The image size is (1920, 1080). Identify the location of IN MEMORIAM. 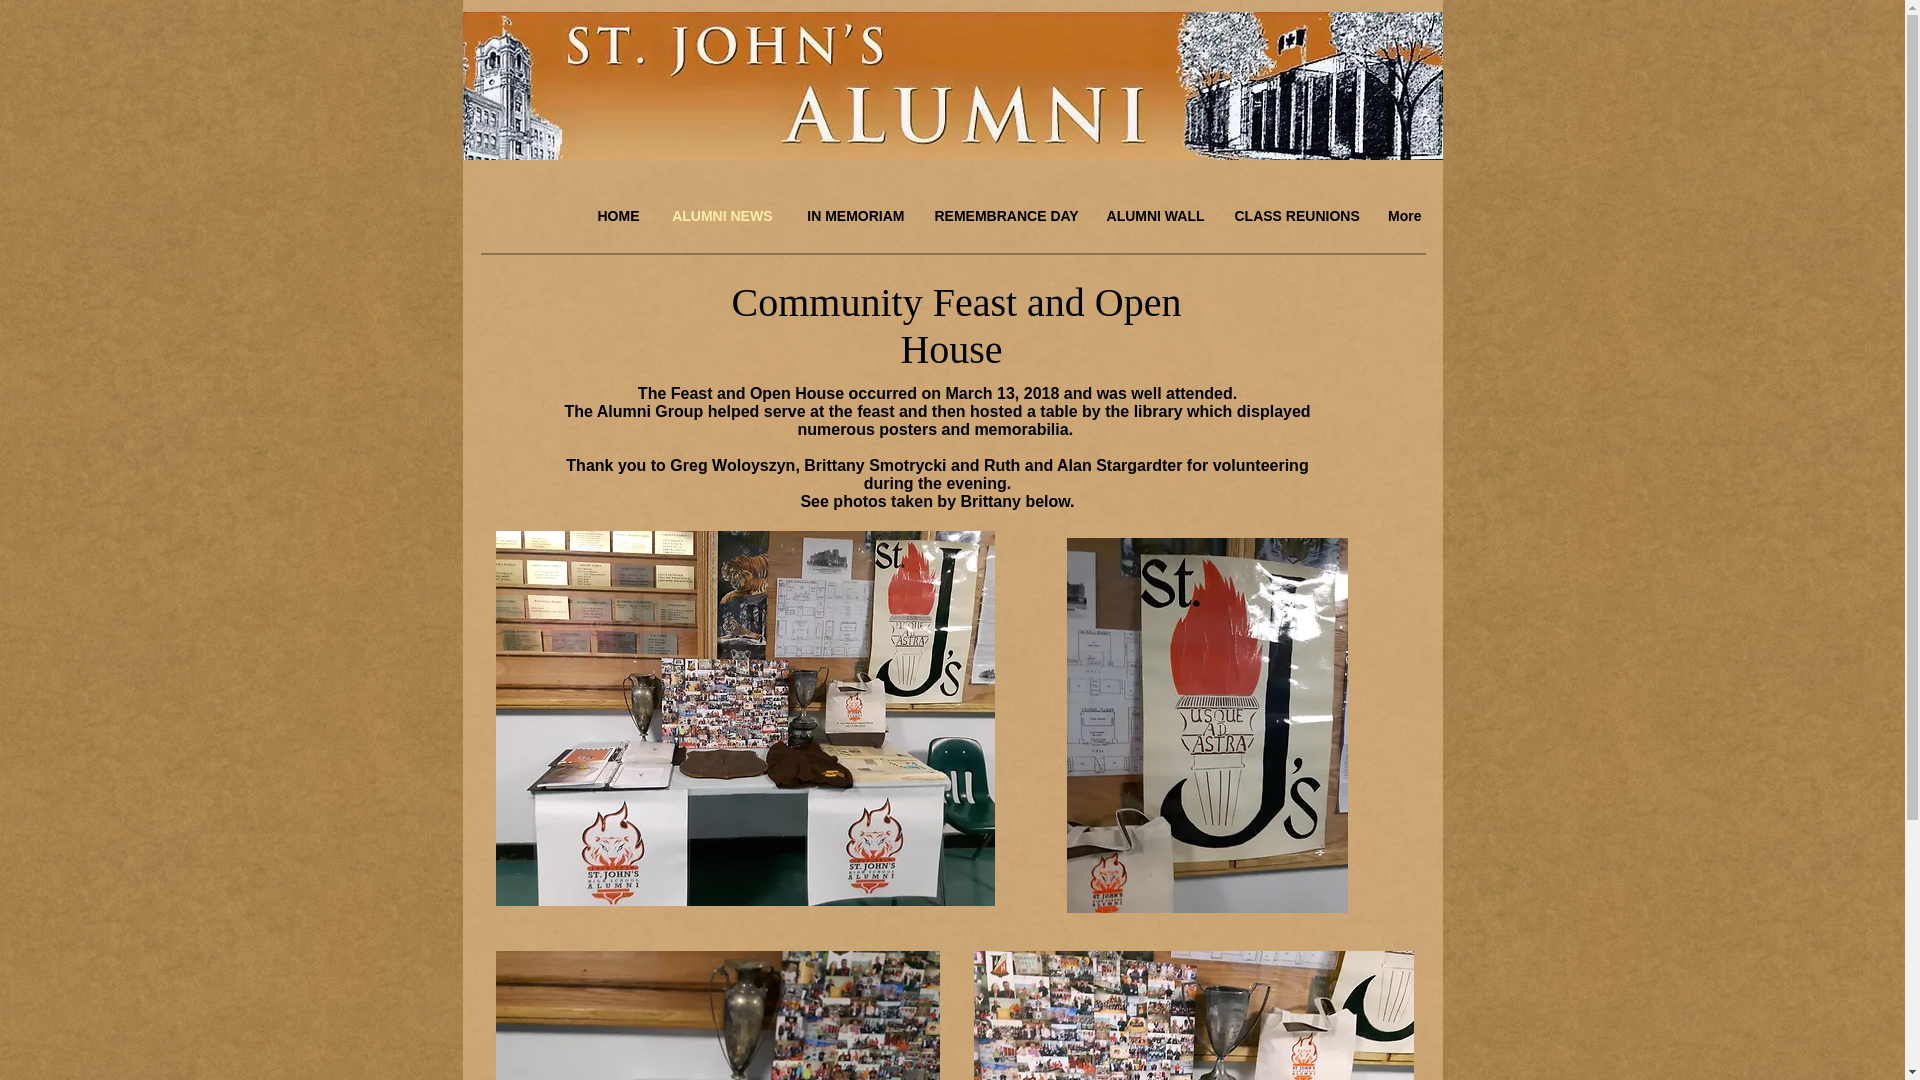
(853, 216).